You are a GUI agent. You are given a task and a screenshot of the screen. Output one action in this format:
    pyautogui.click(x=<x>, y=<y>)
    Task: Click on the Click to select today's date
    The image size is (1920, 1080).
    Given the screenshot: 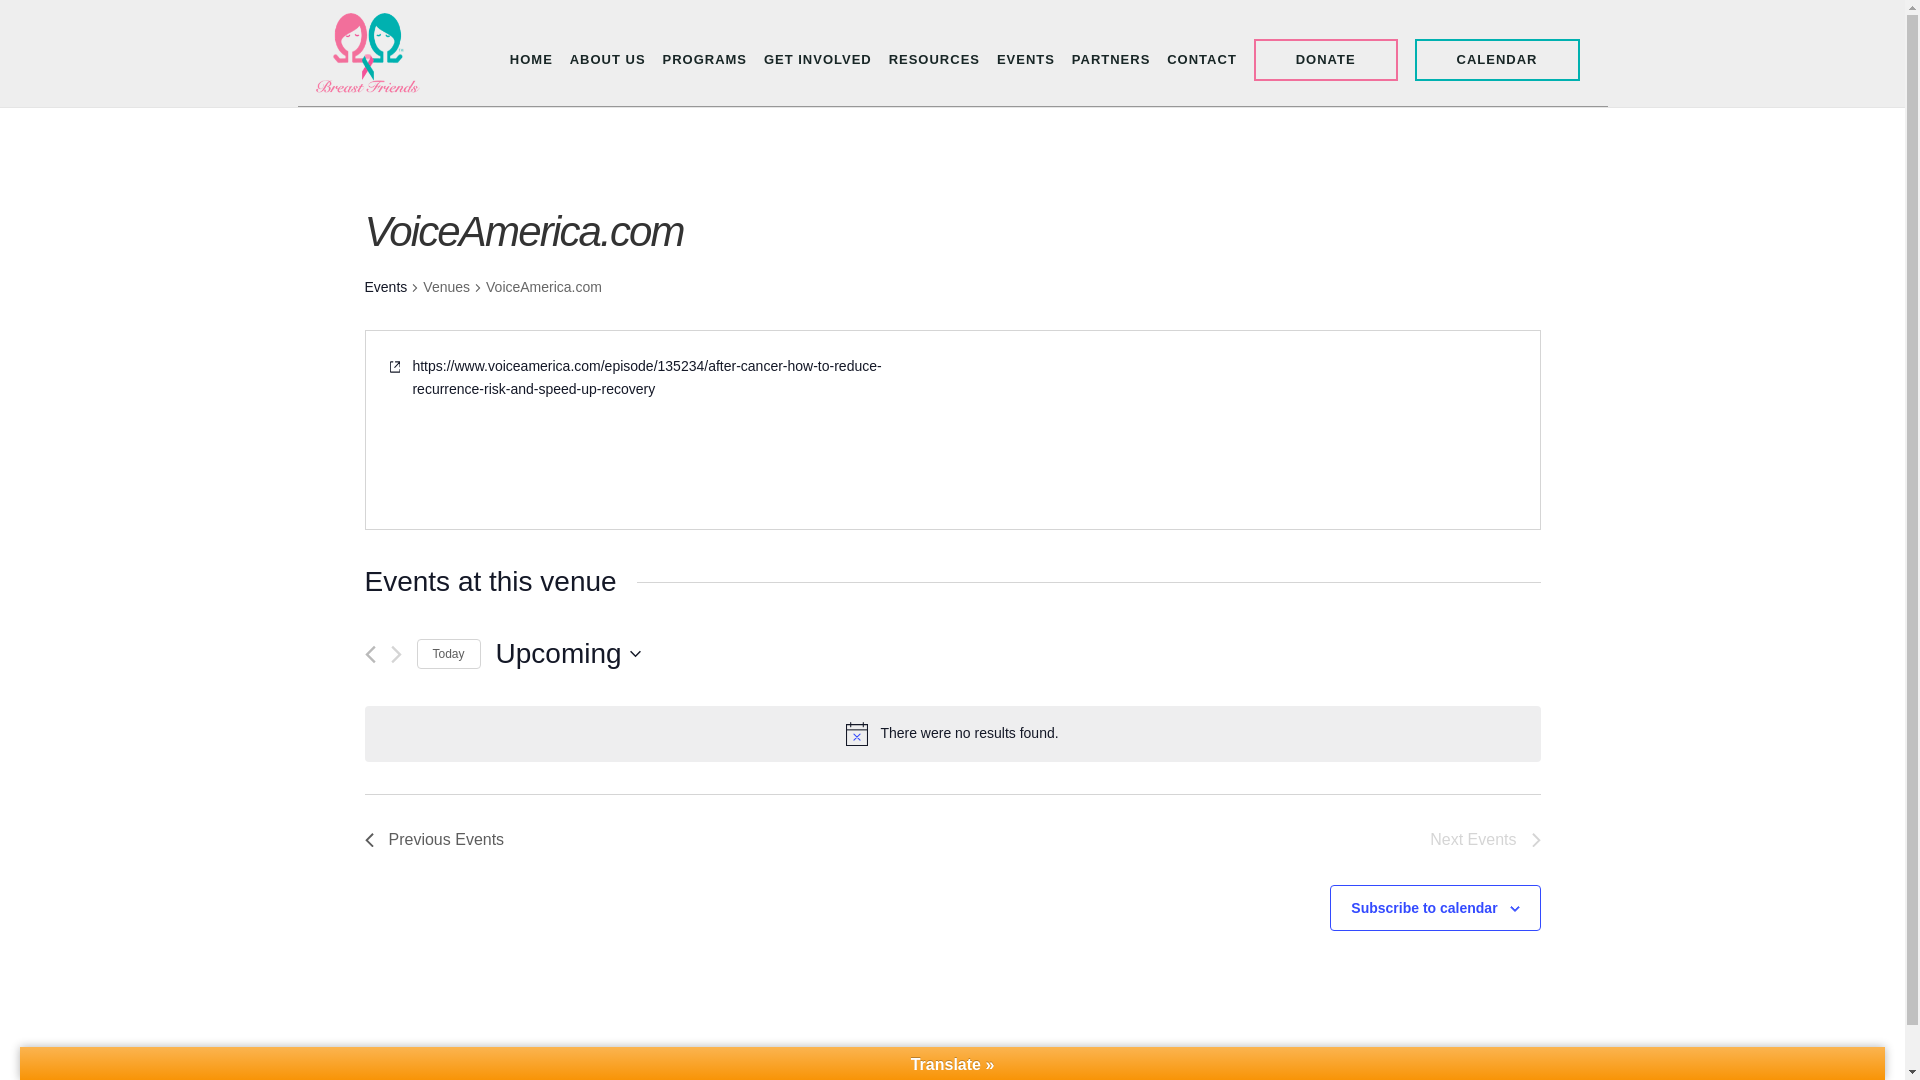 What is the action you would take?
    pyautogui.click(x=448, y=654)
    